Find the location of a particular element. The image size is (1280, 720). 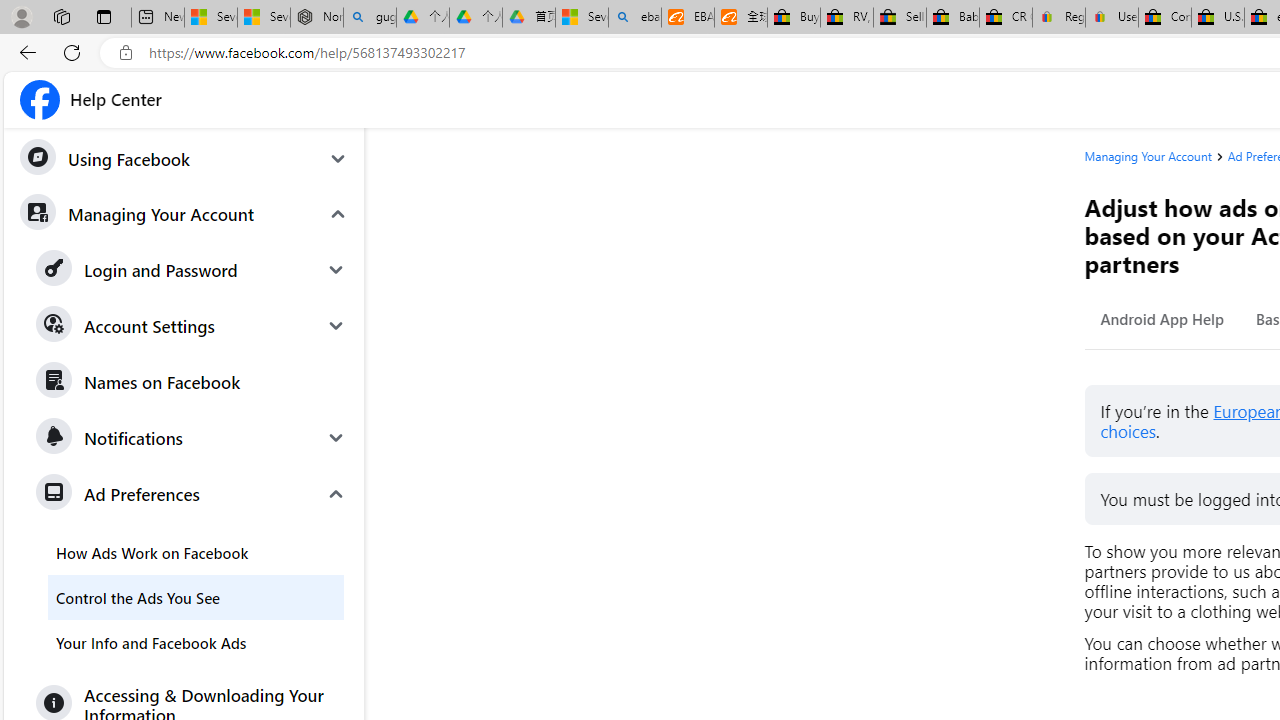

Login and Password is located at coordinates (192, 270).